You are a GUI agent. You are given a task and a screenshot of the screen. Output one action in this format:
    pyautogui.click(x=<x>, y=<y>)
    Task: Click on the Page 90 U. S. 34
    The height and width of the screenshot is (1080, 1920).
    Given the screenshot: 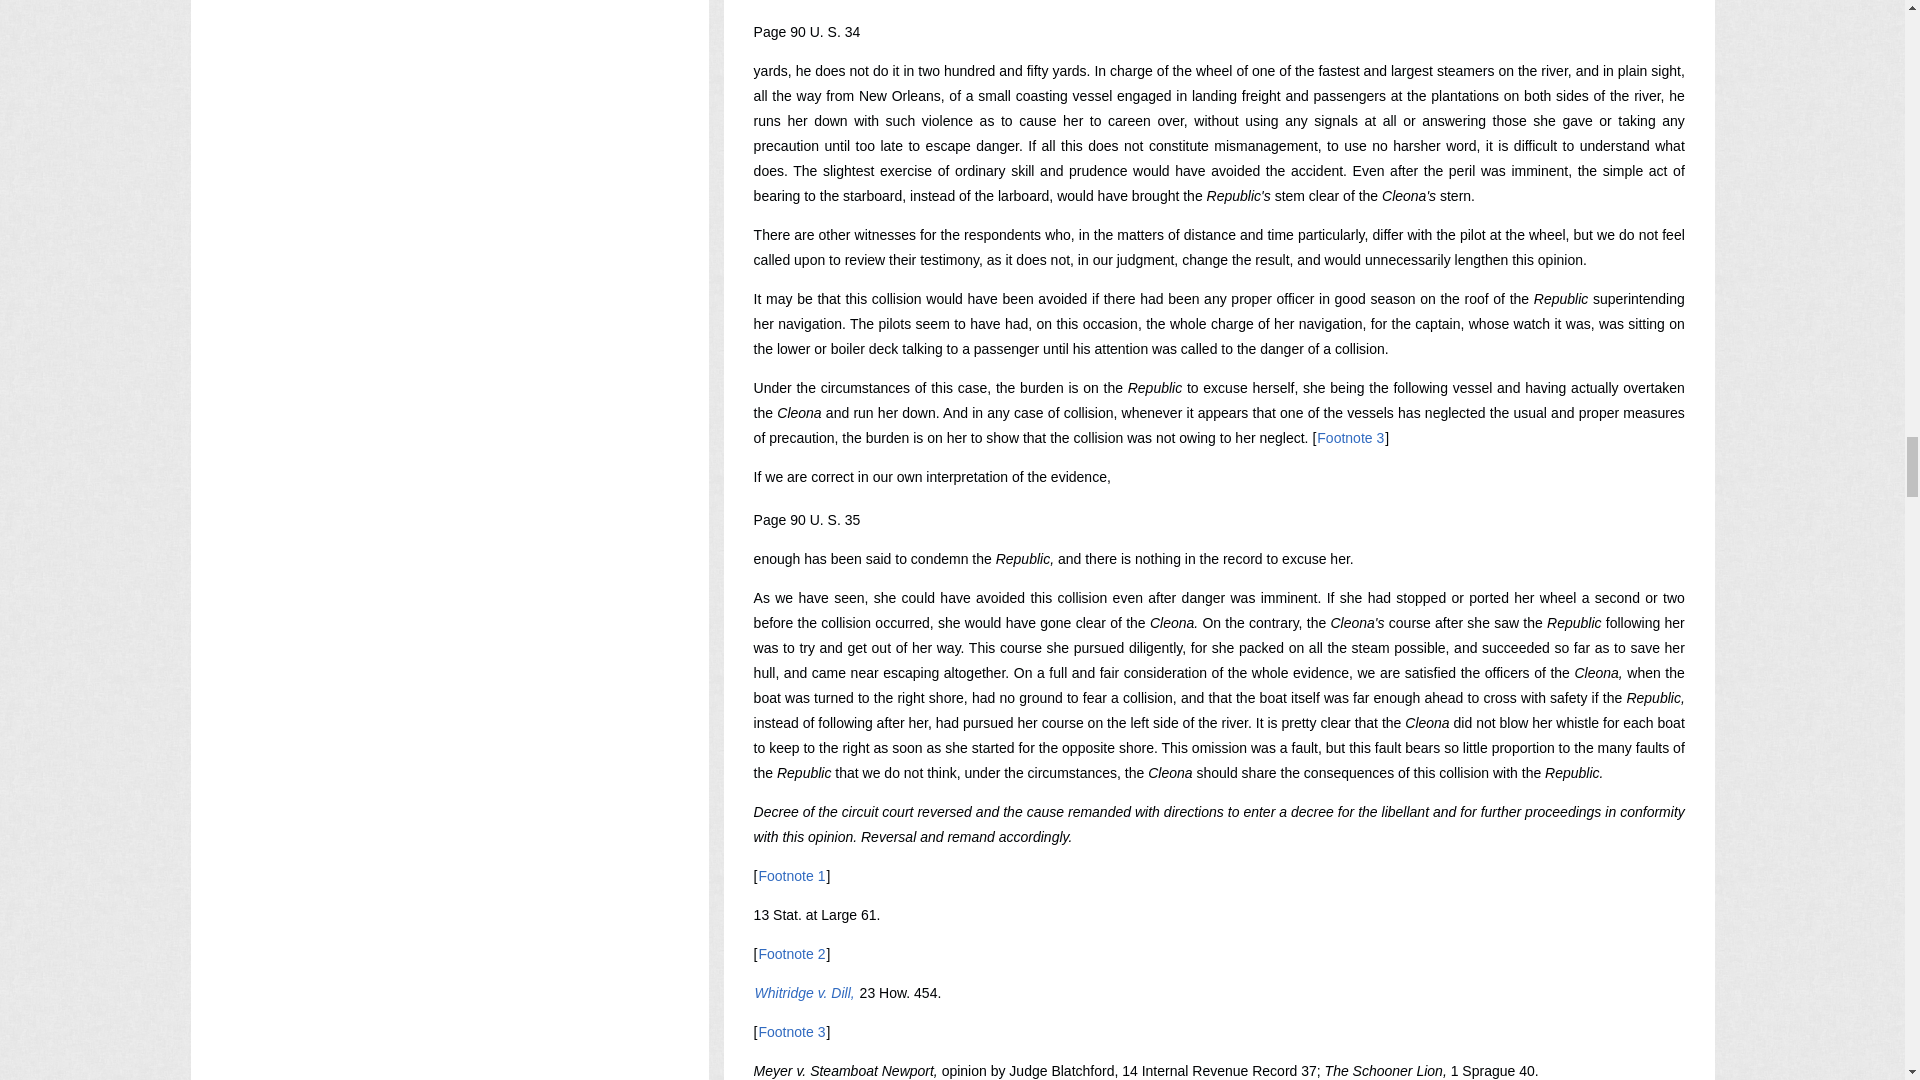 What is the action you would take?
    pyautogui.click(x=807, y=31)
    